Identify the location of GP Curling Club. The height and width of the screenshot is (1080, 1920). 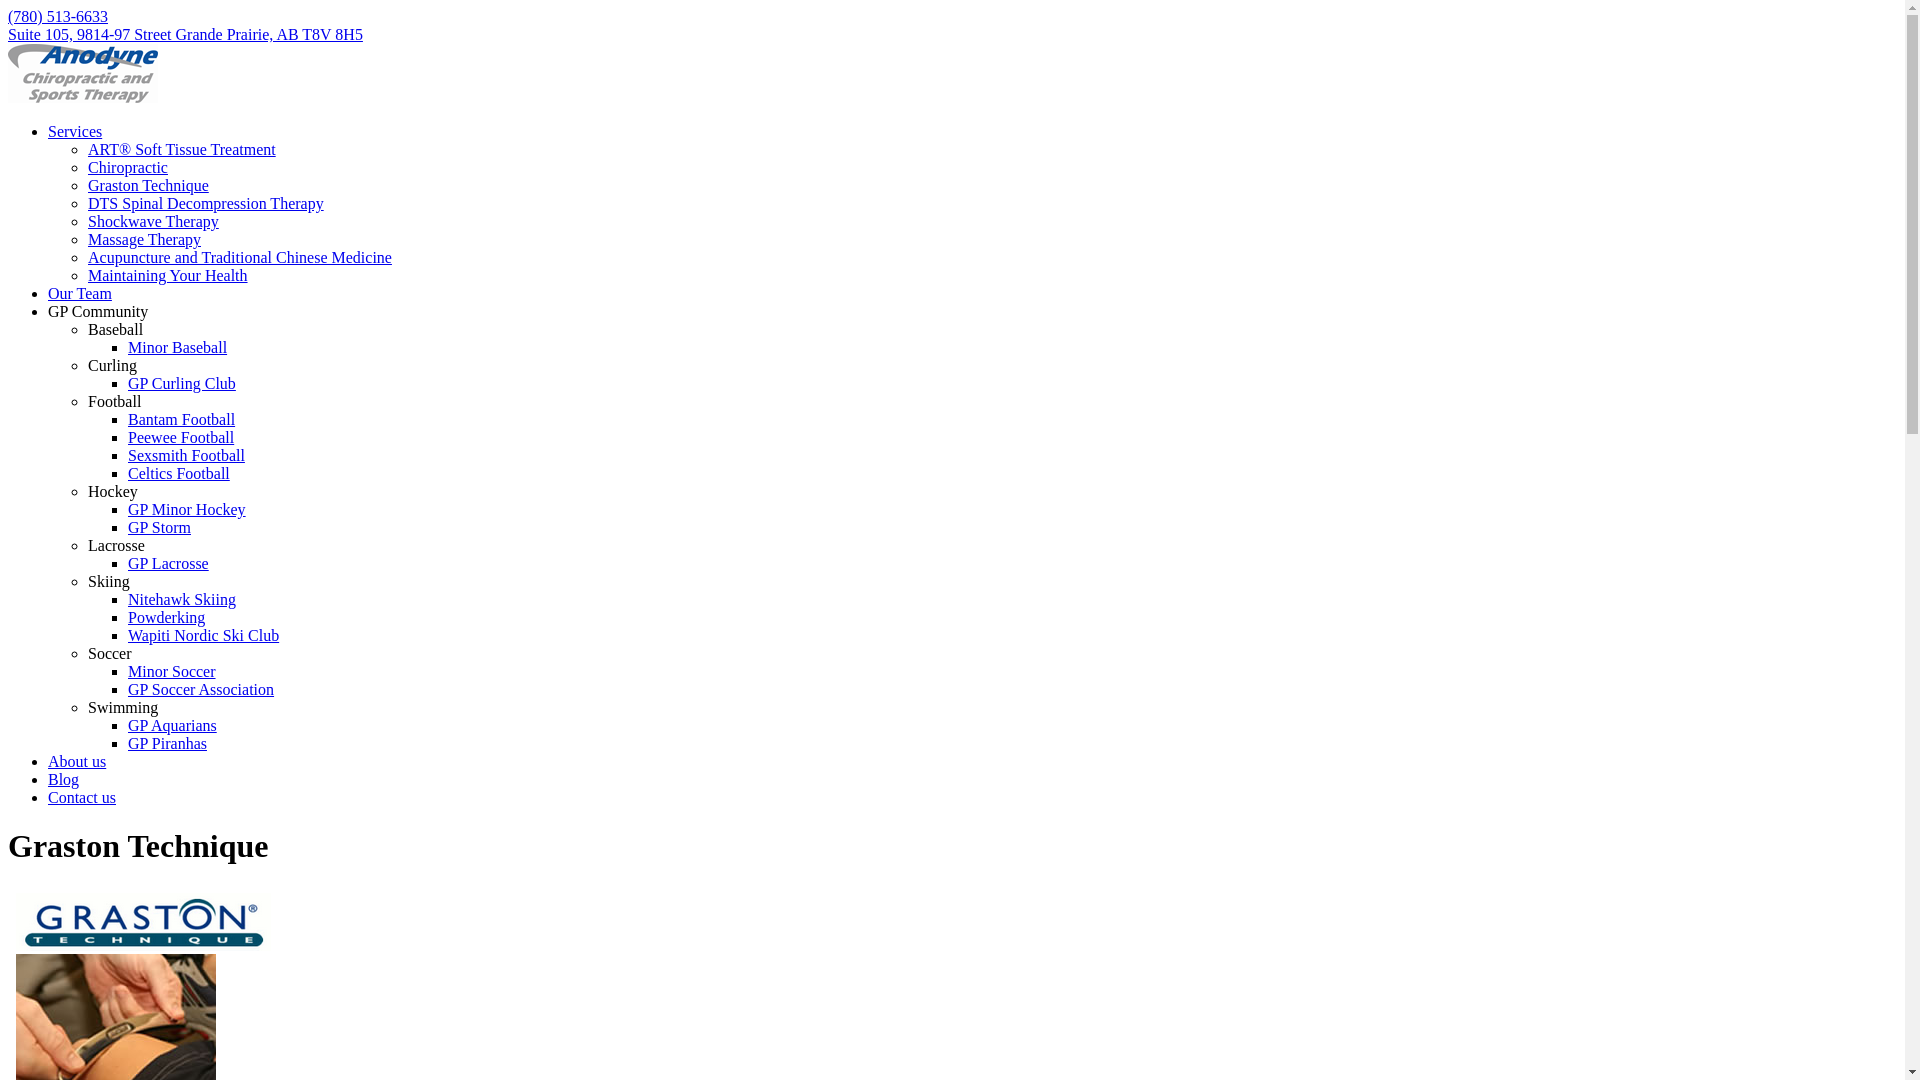
(182, 384).